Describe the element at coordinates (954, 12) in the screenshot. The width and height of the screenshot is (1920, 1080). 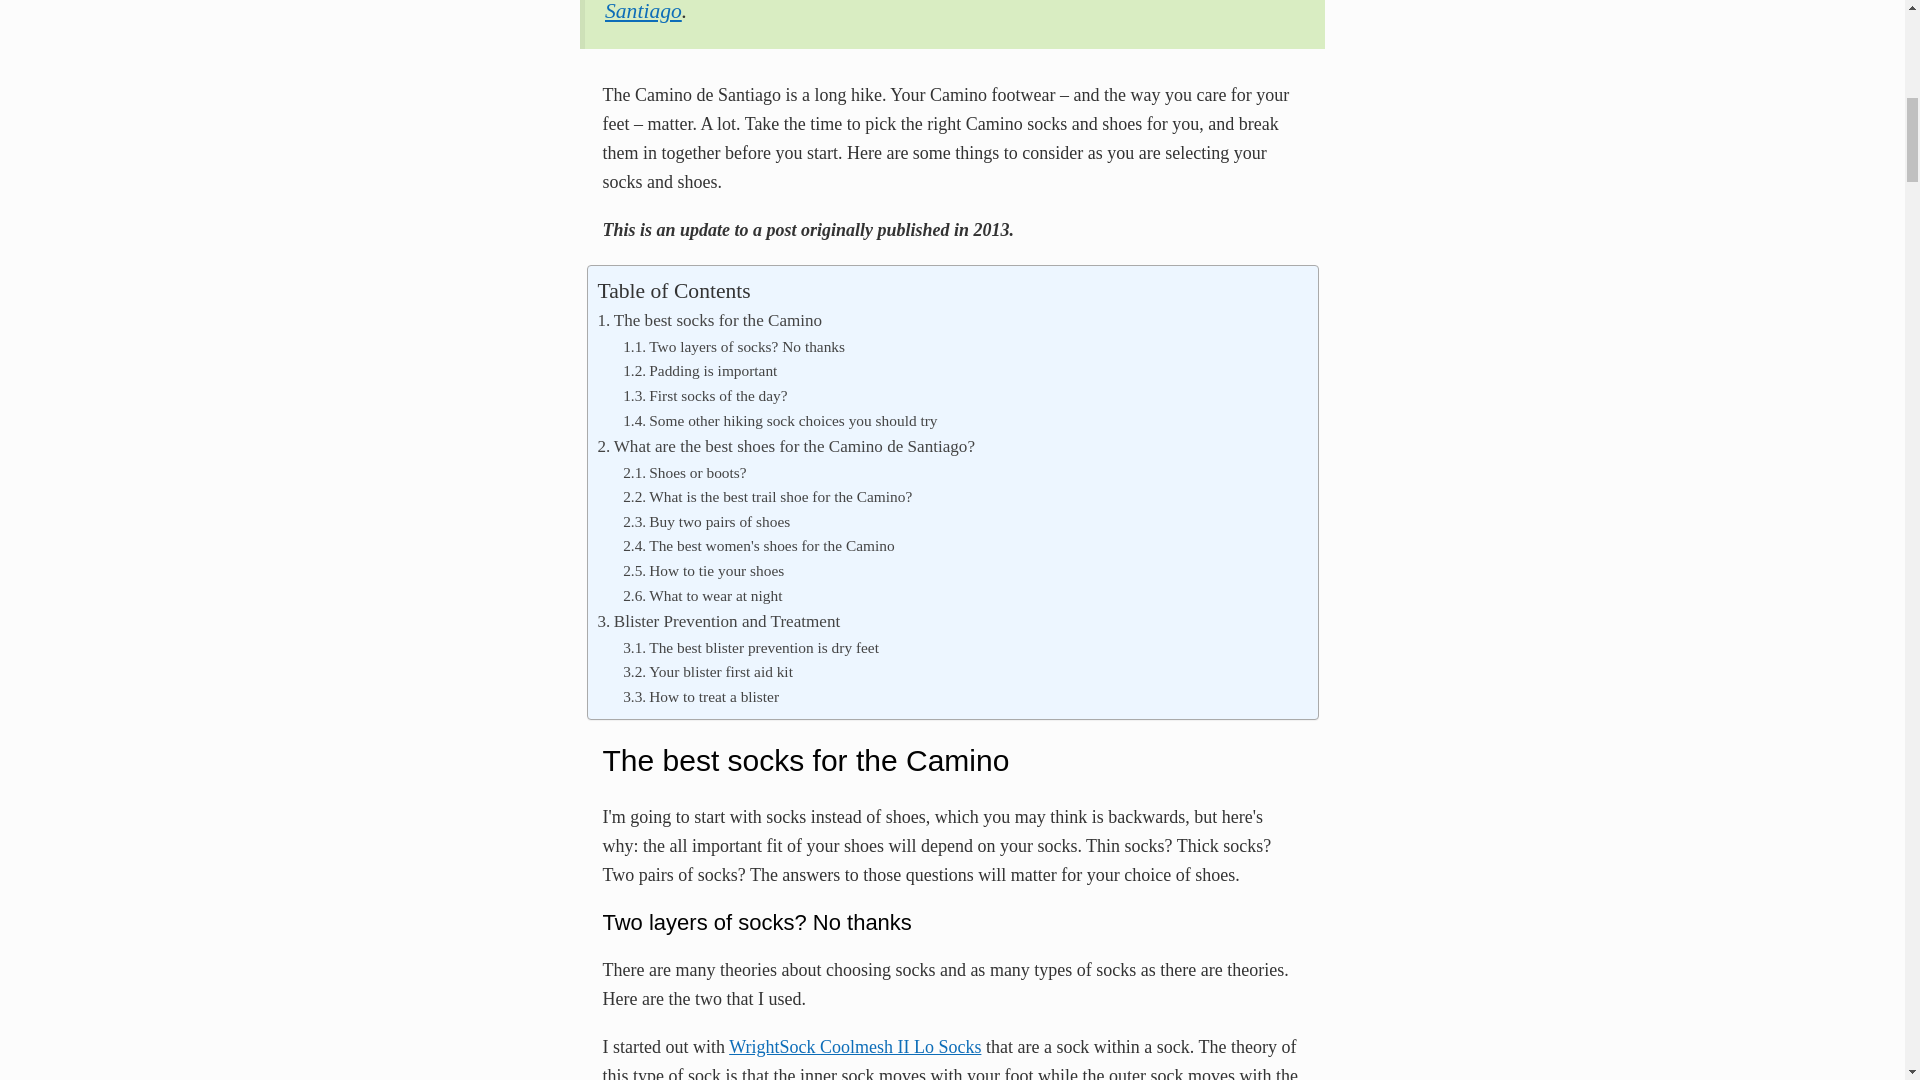
I see `Camino de Santiago` at that location.